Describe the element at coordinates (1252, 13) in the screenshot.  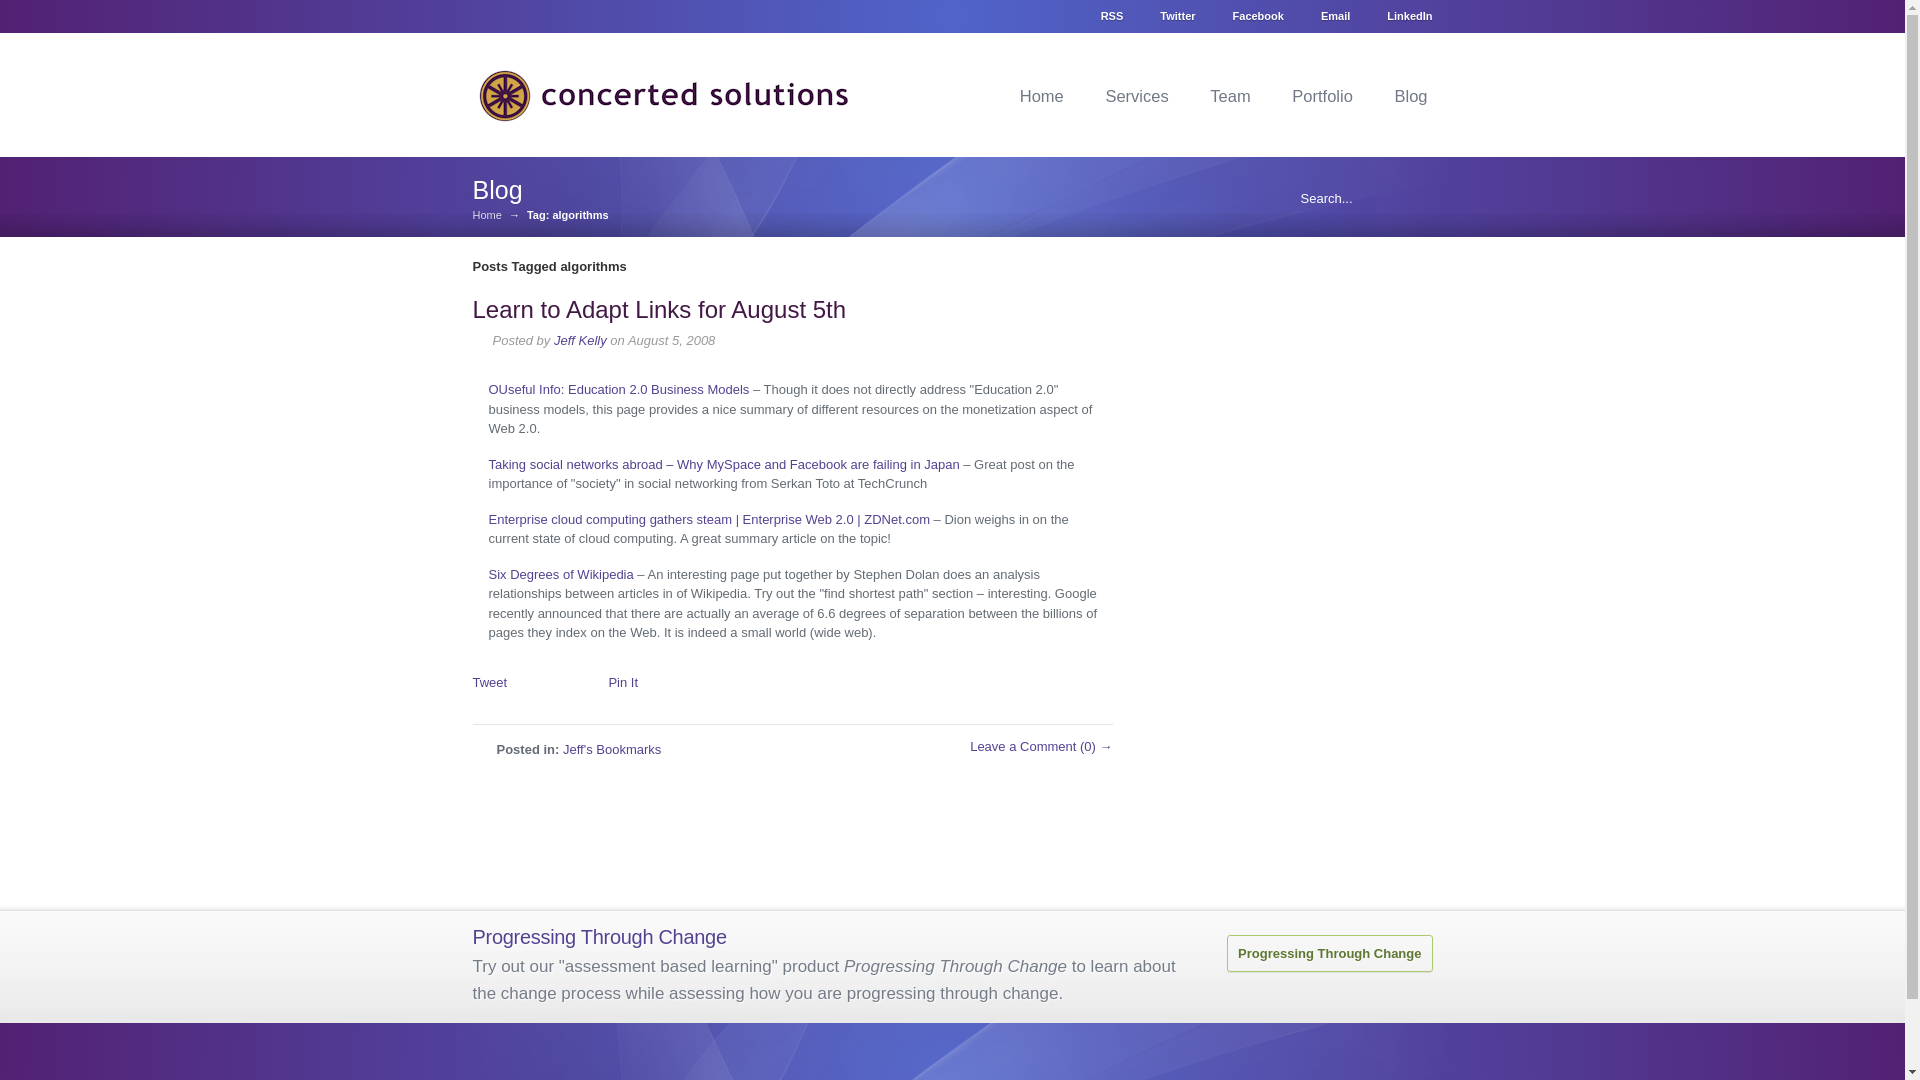
I see `Facebook` at that location.